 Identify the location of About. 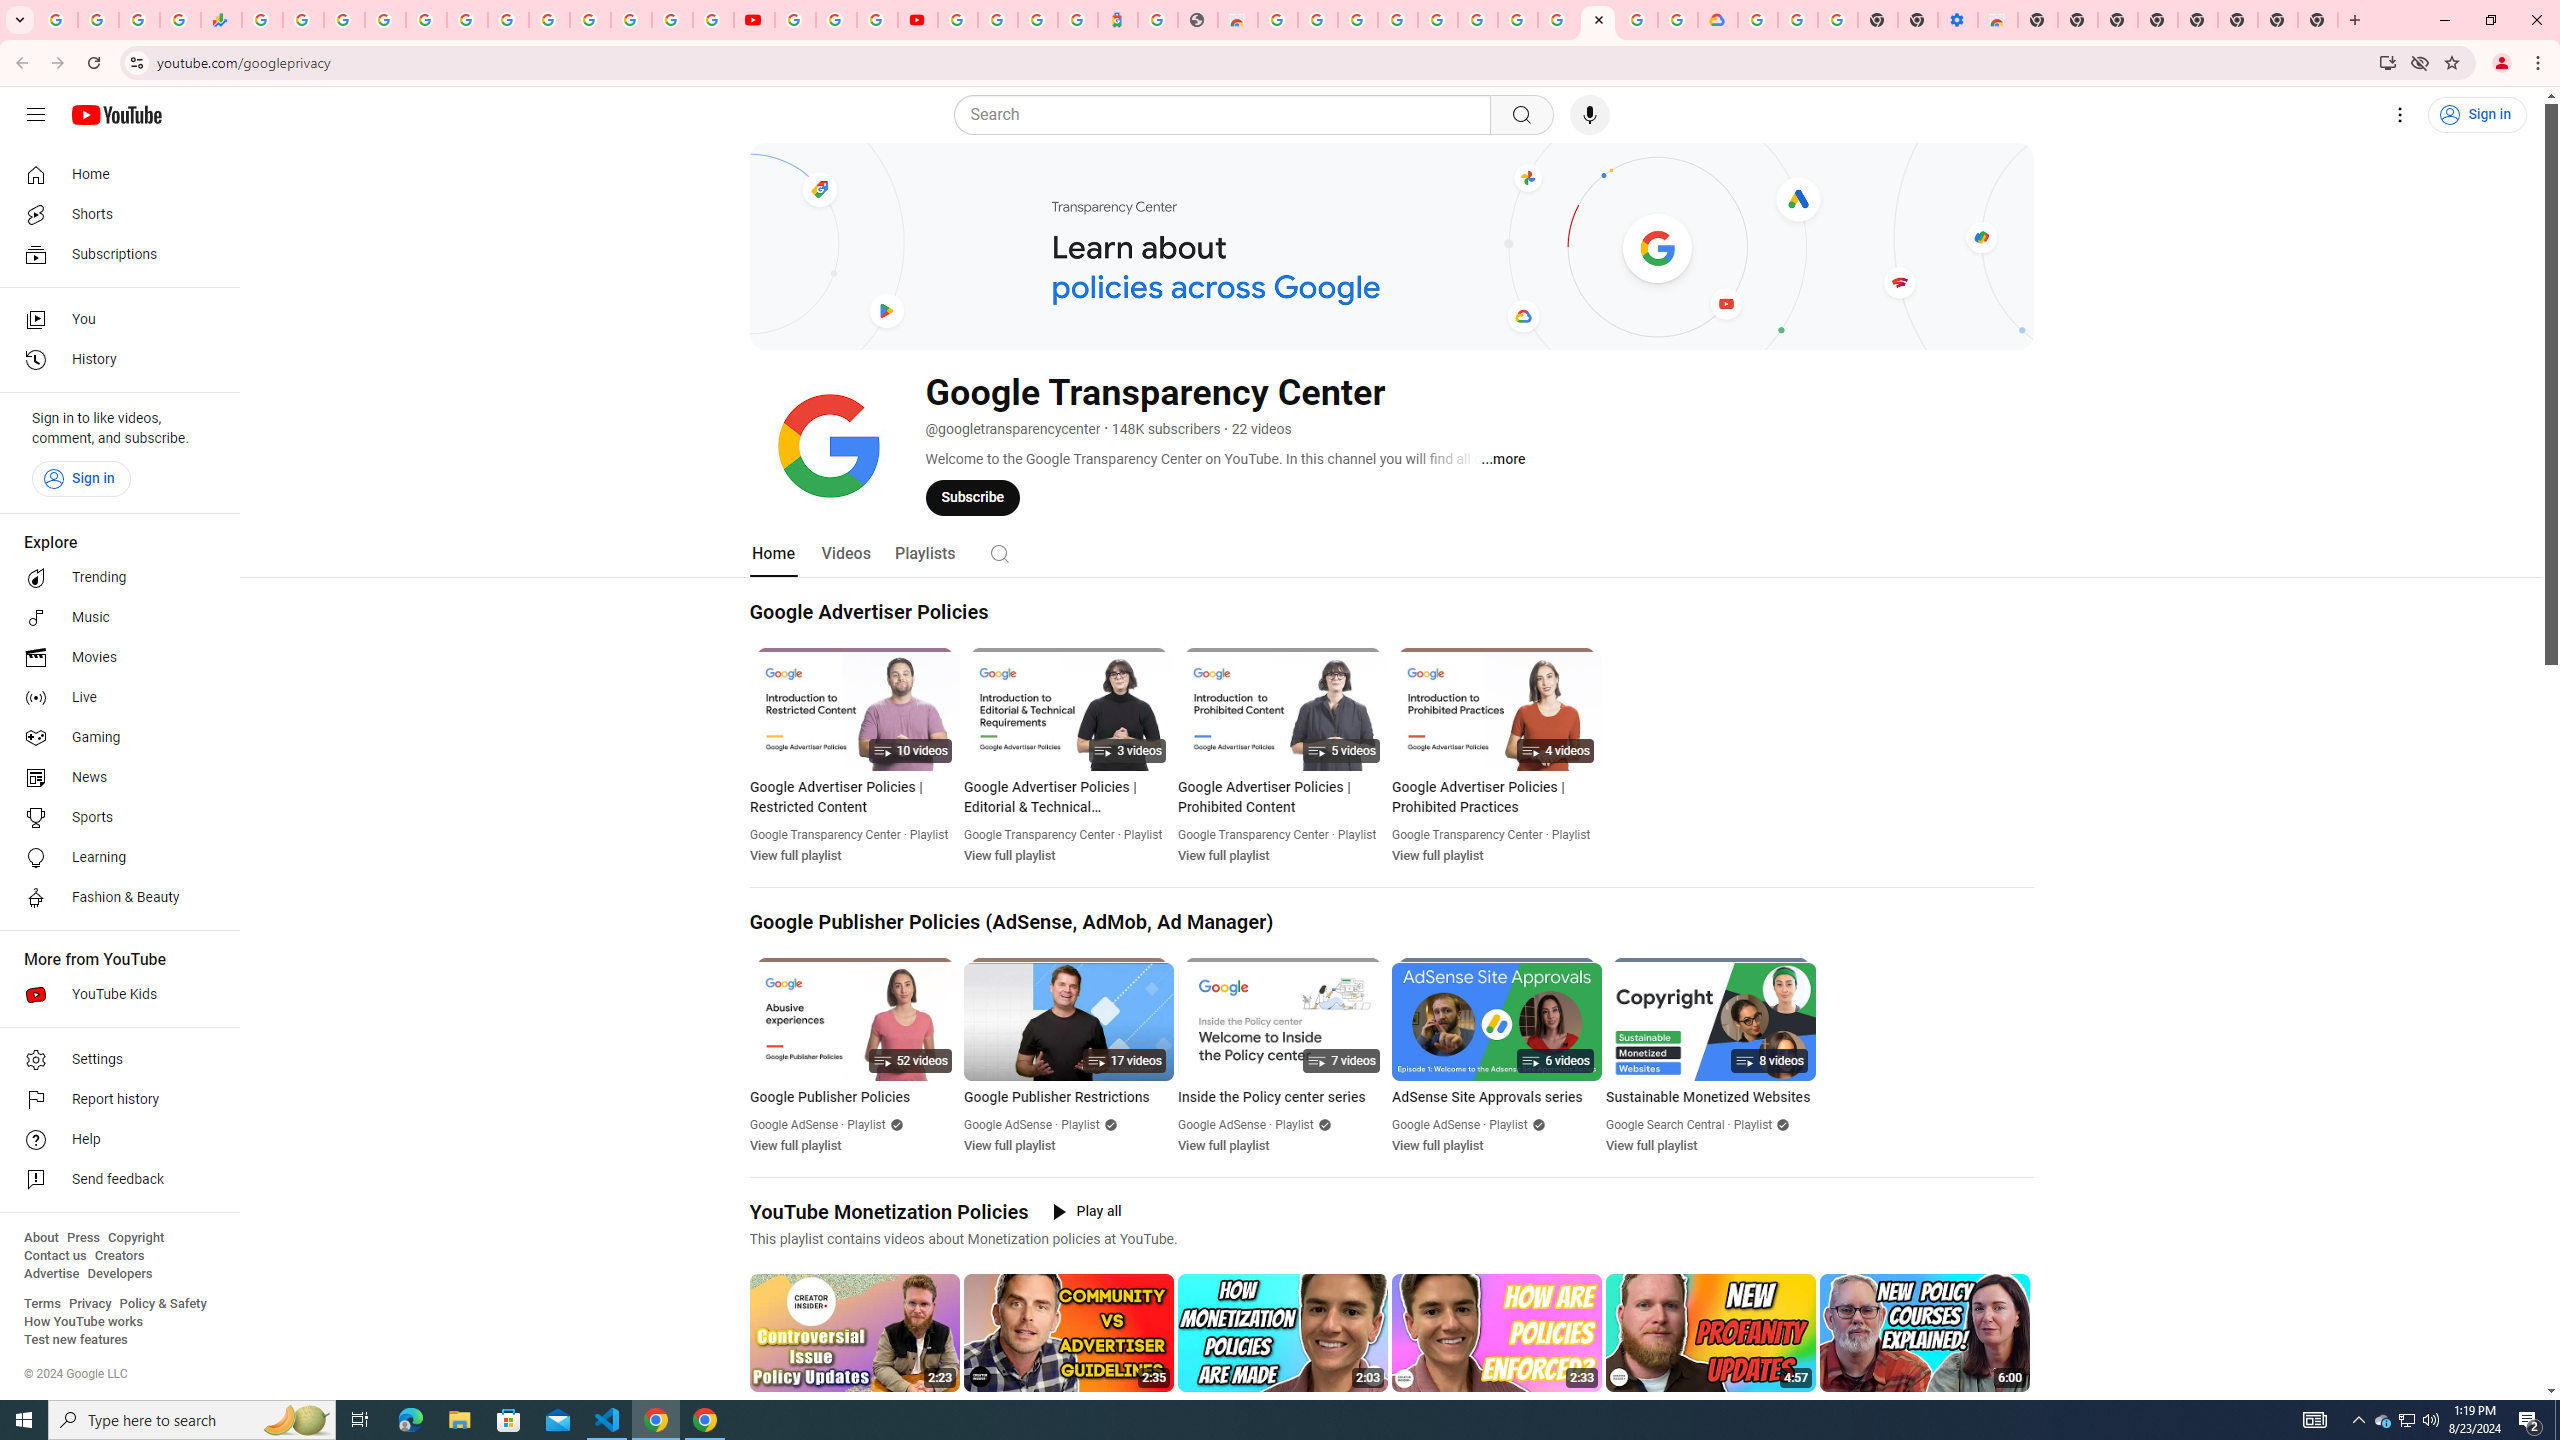
(40, 1238).